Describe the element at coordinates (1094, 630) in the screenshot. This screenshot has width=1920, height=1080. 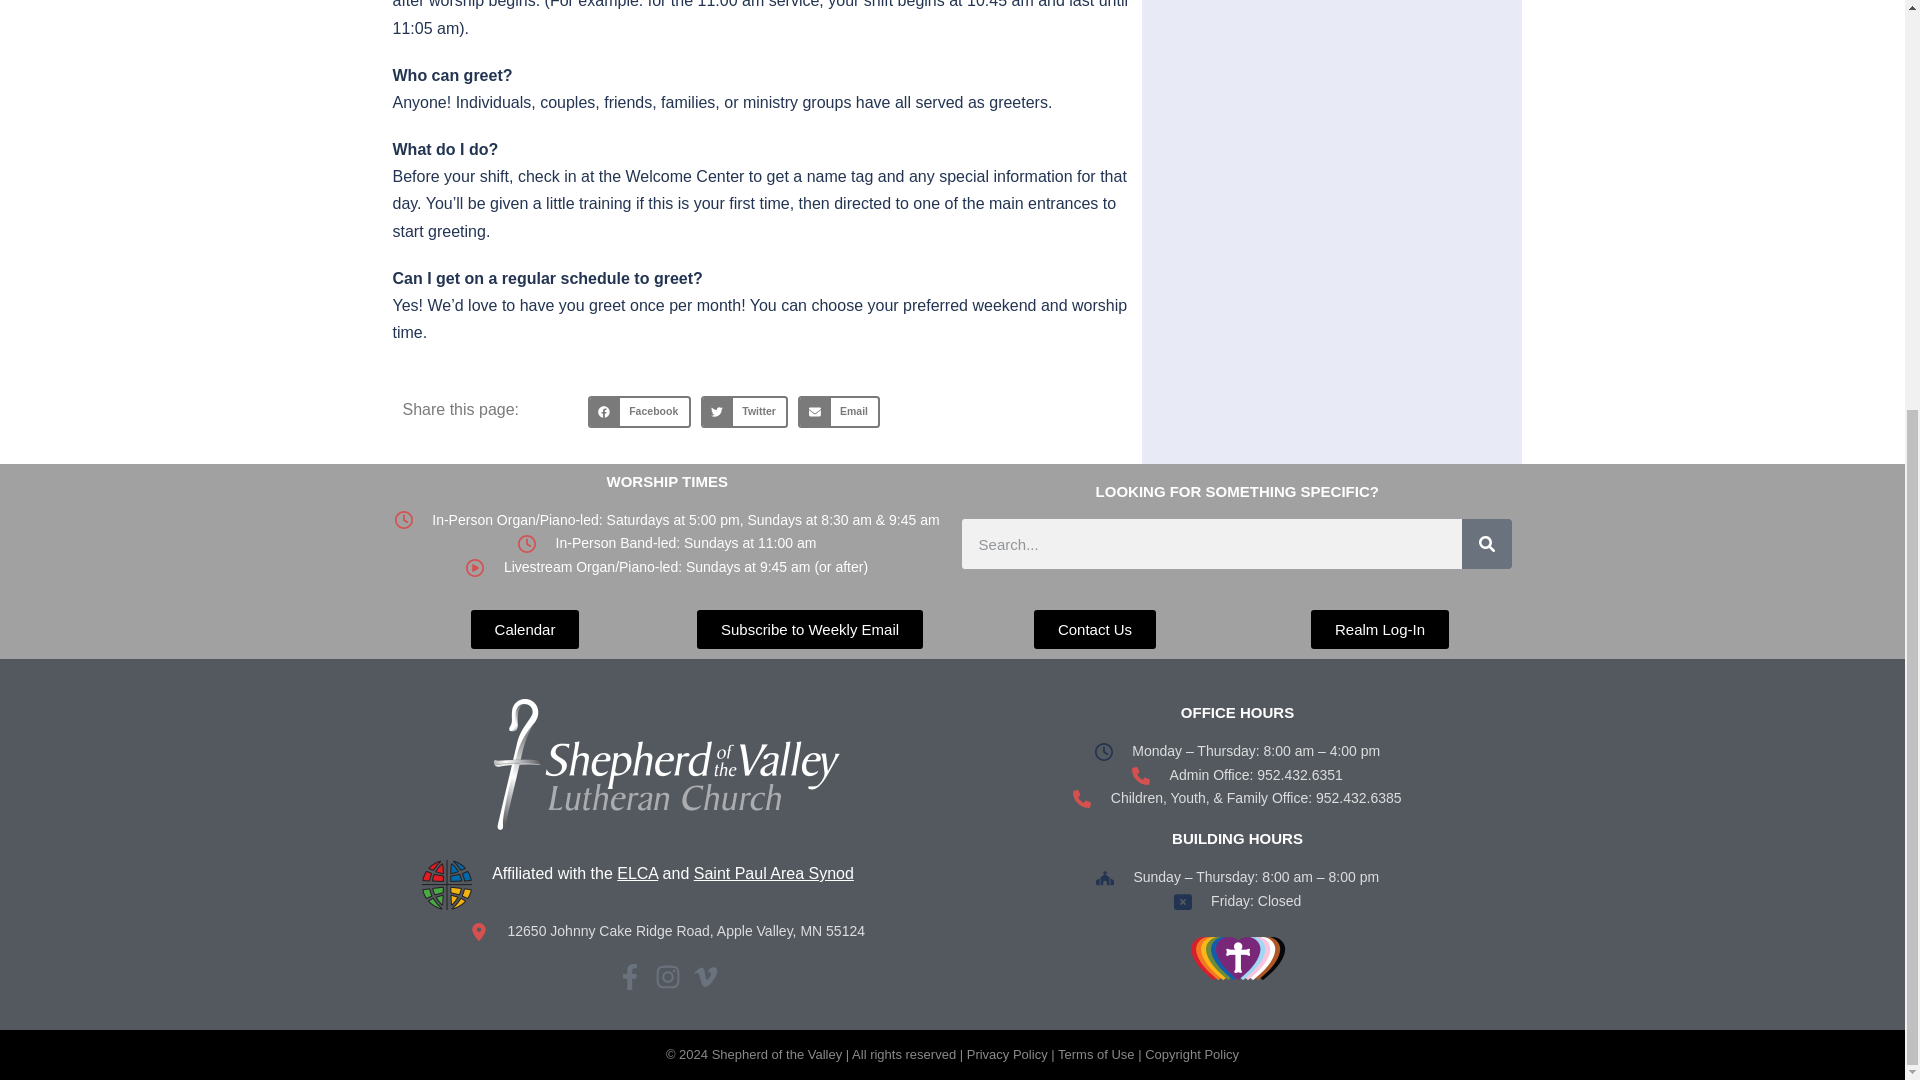
I see `Contact Us` at that location.